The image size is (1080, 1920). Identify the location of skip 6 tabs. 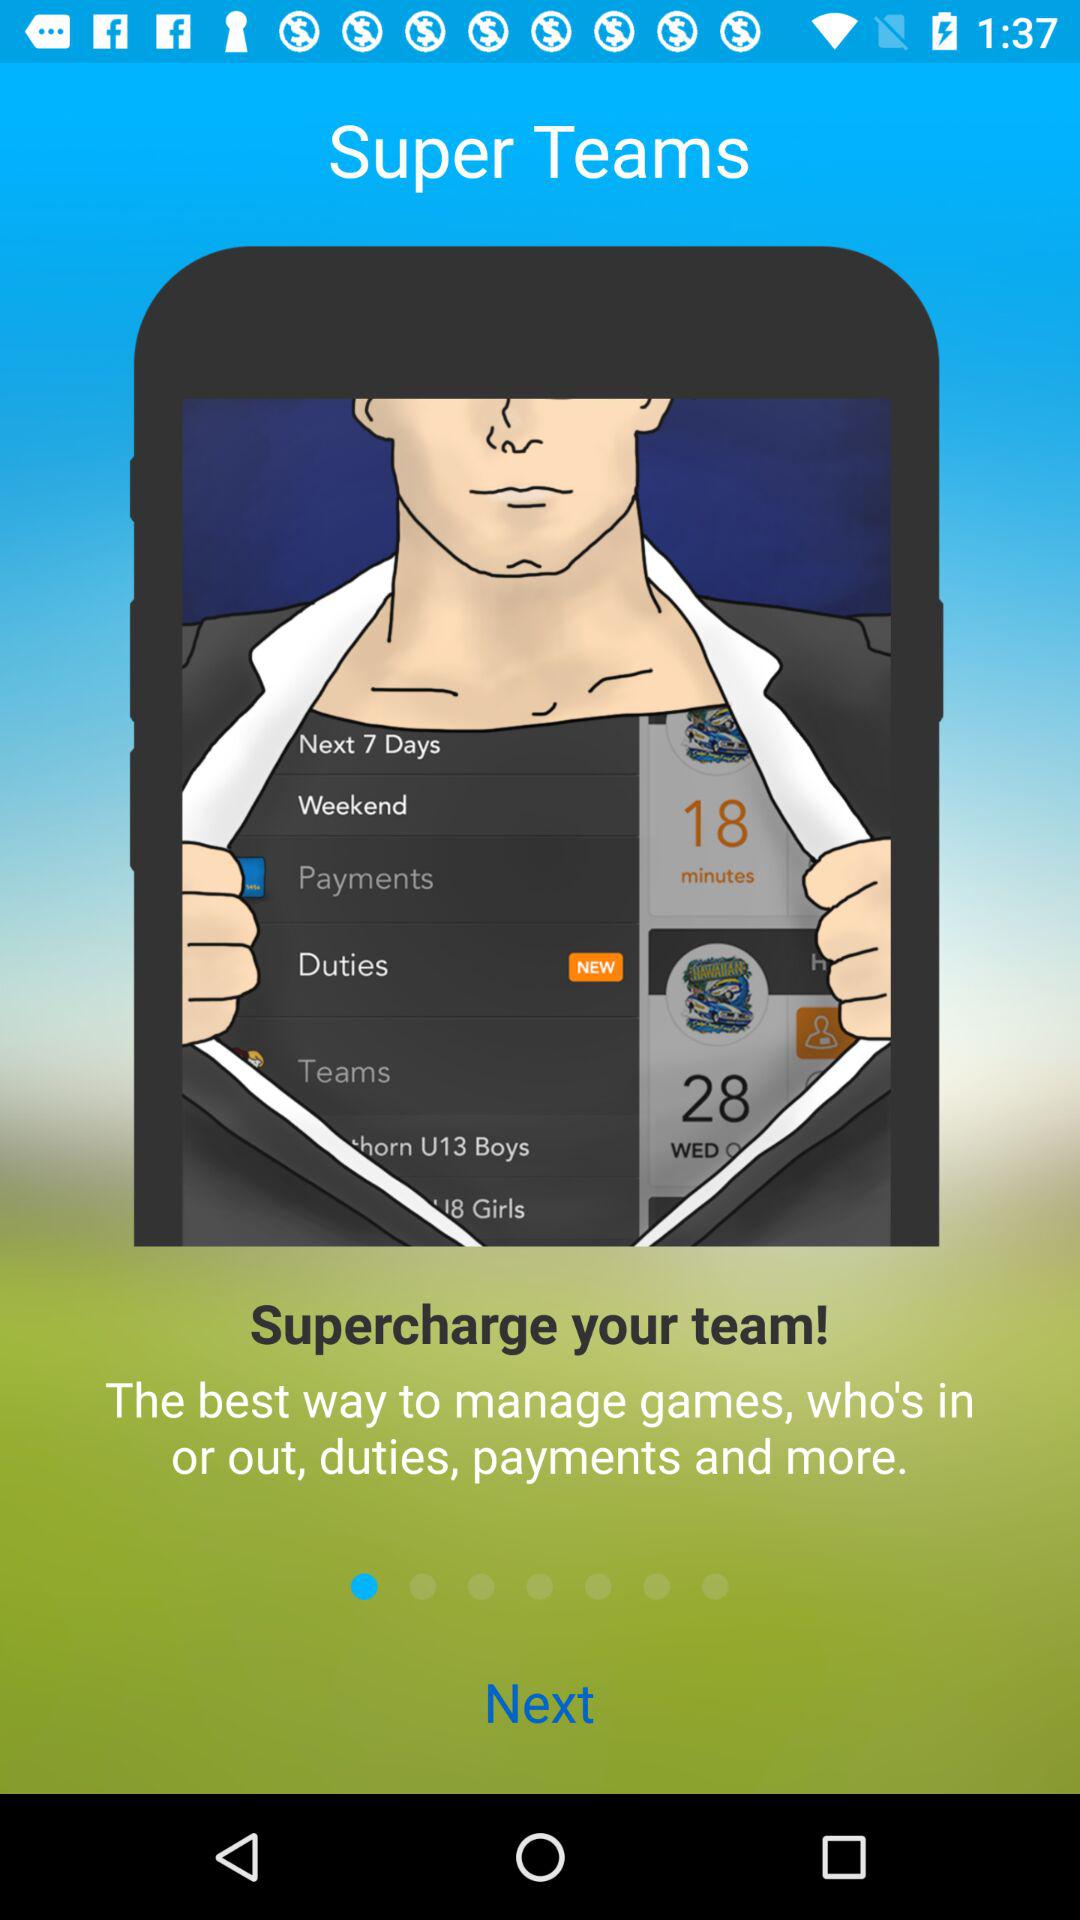
(656, 1586).